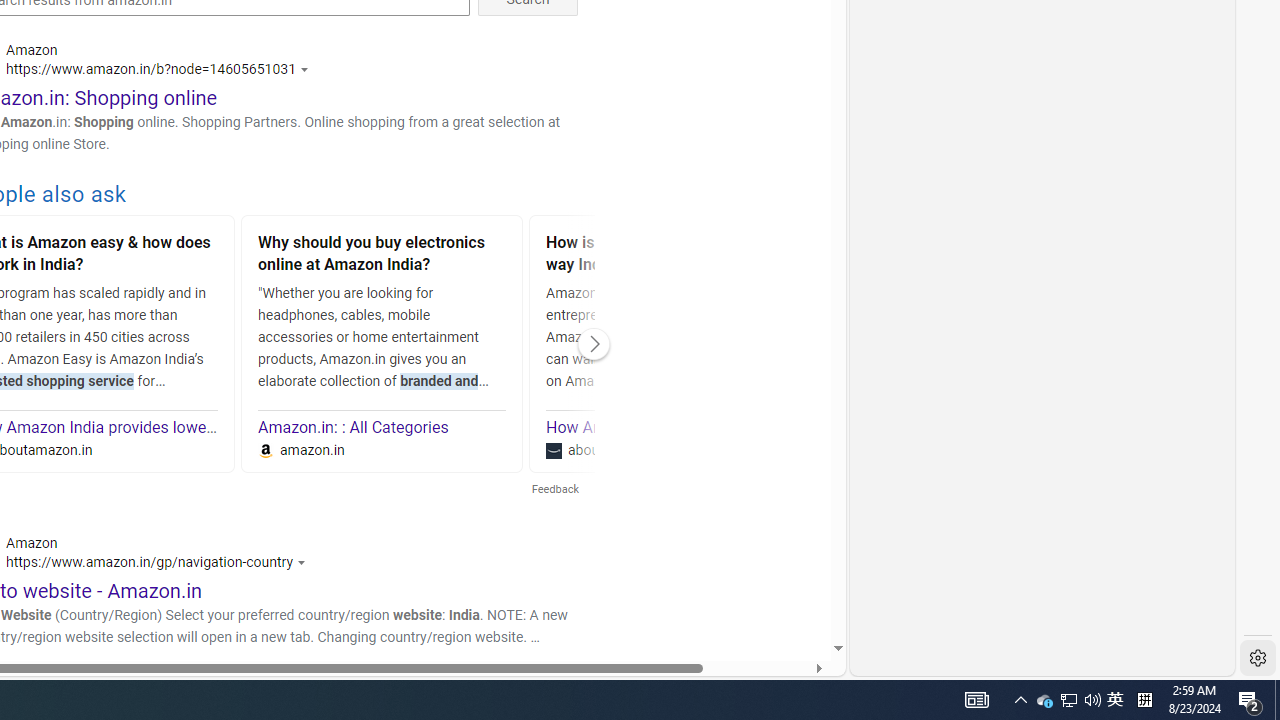  What do you see at coordinates (670, 256) in the screenshot?
I see `How is Amazon easy changing the way India buys?` at bounding box center [670, 256].